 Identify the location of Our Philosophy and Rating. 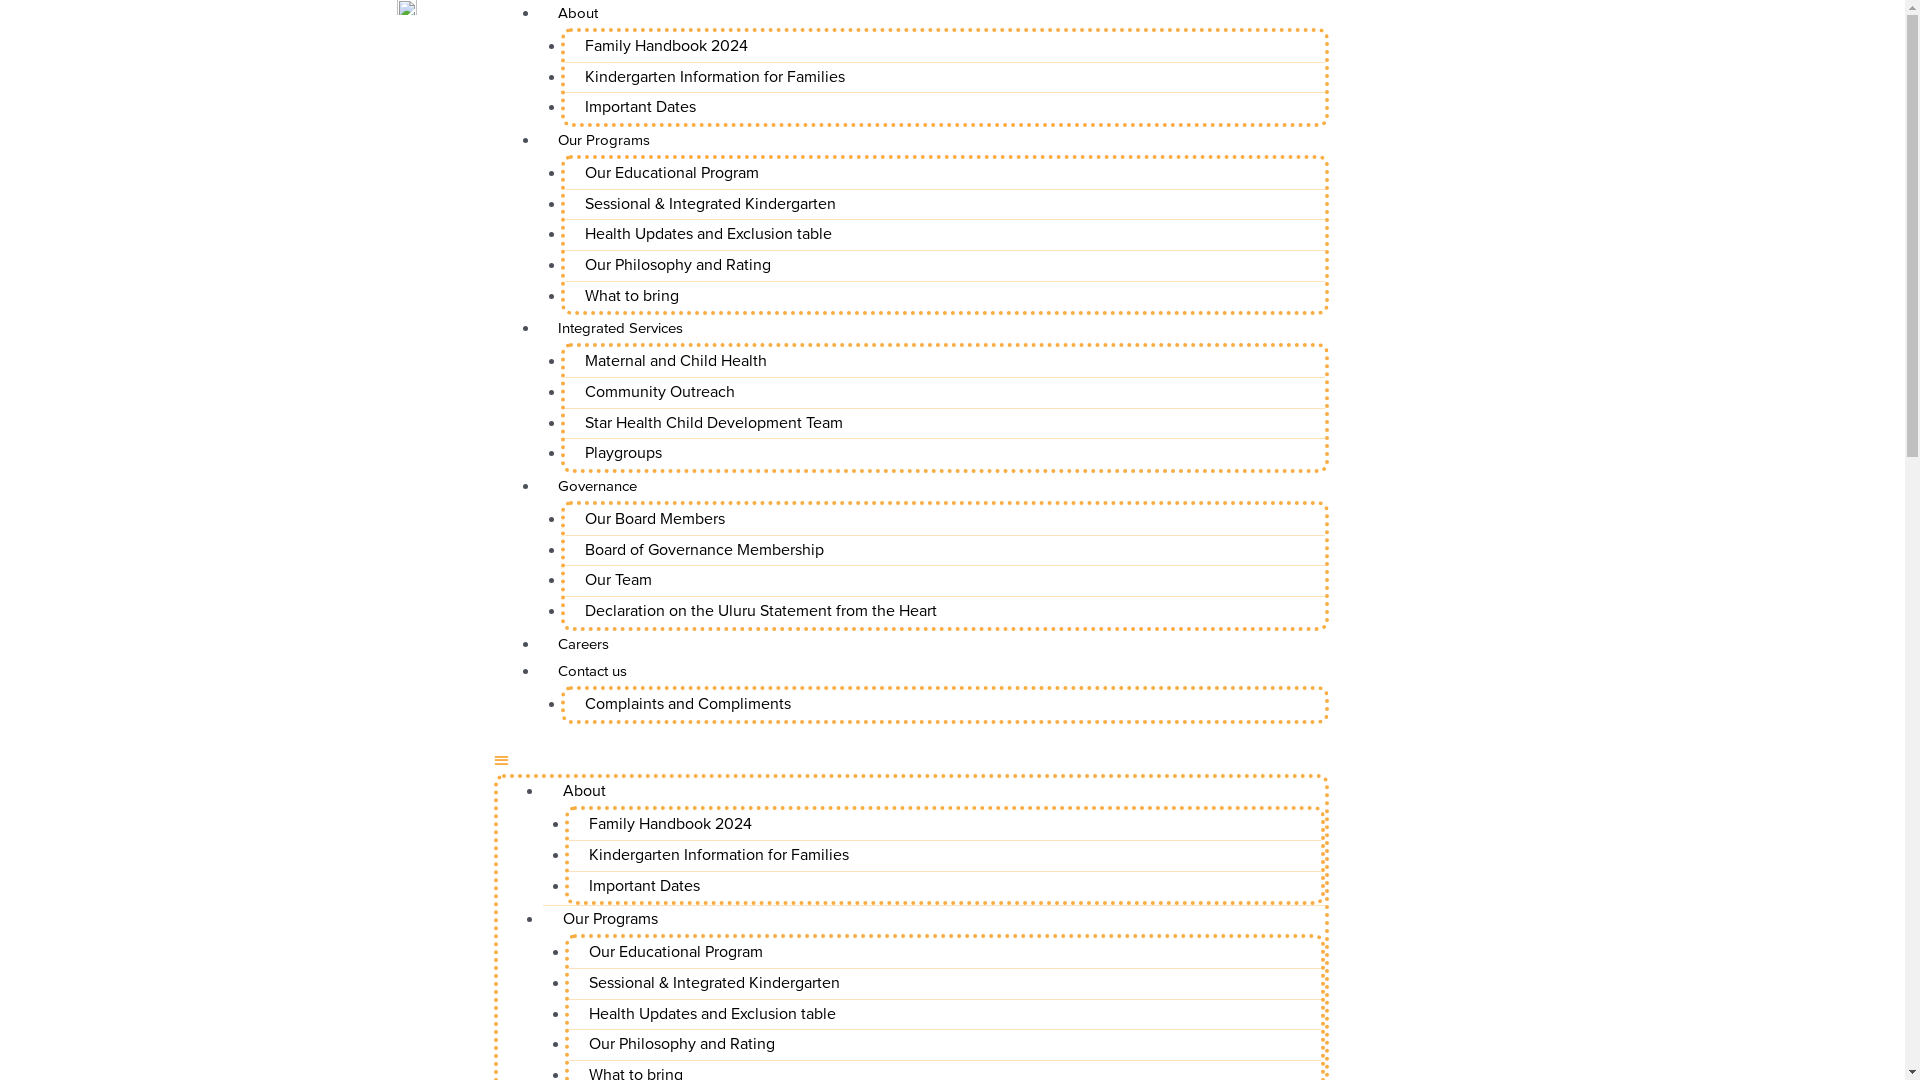
(678, 265).